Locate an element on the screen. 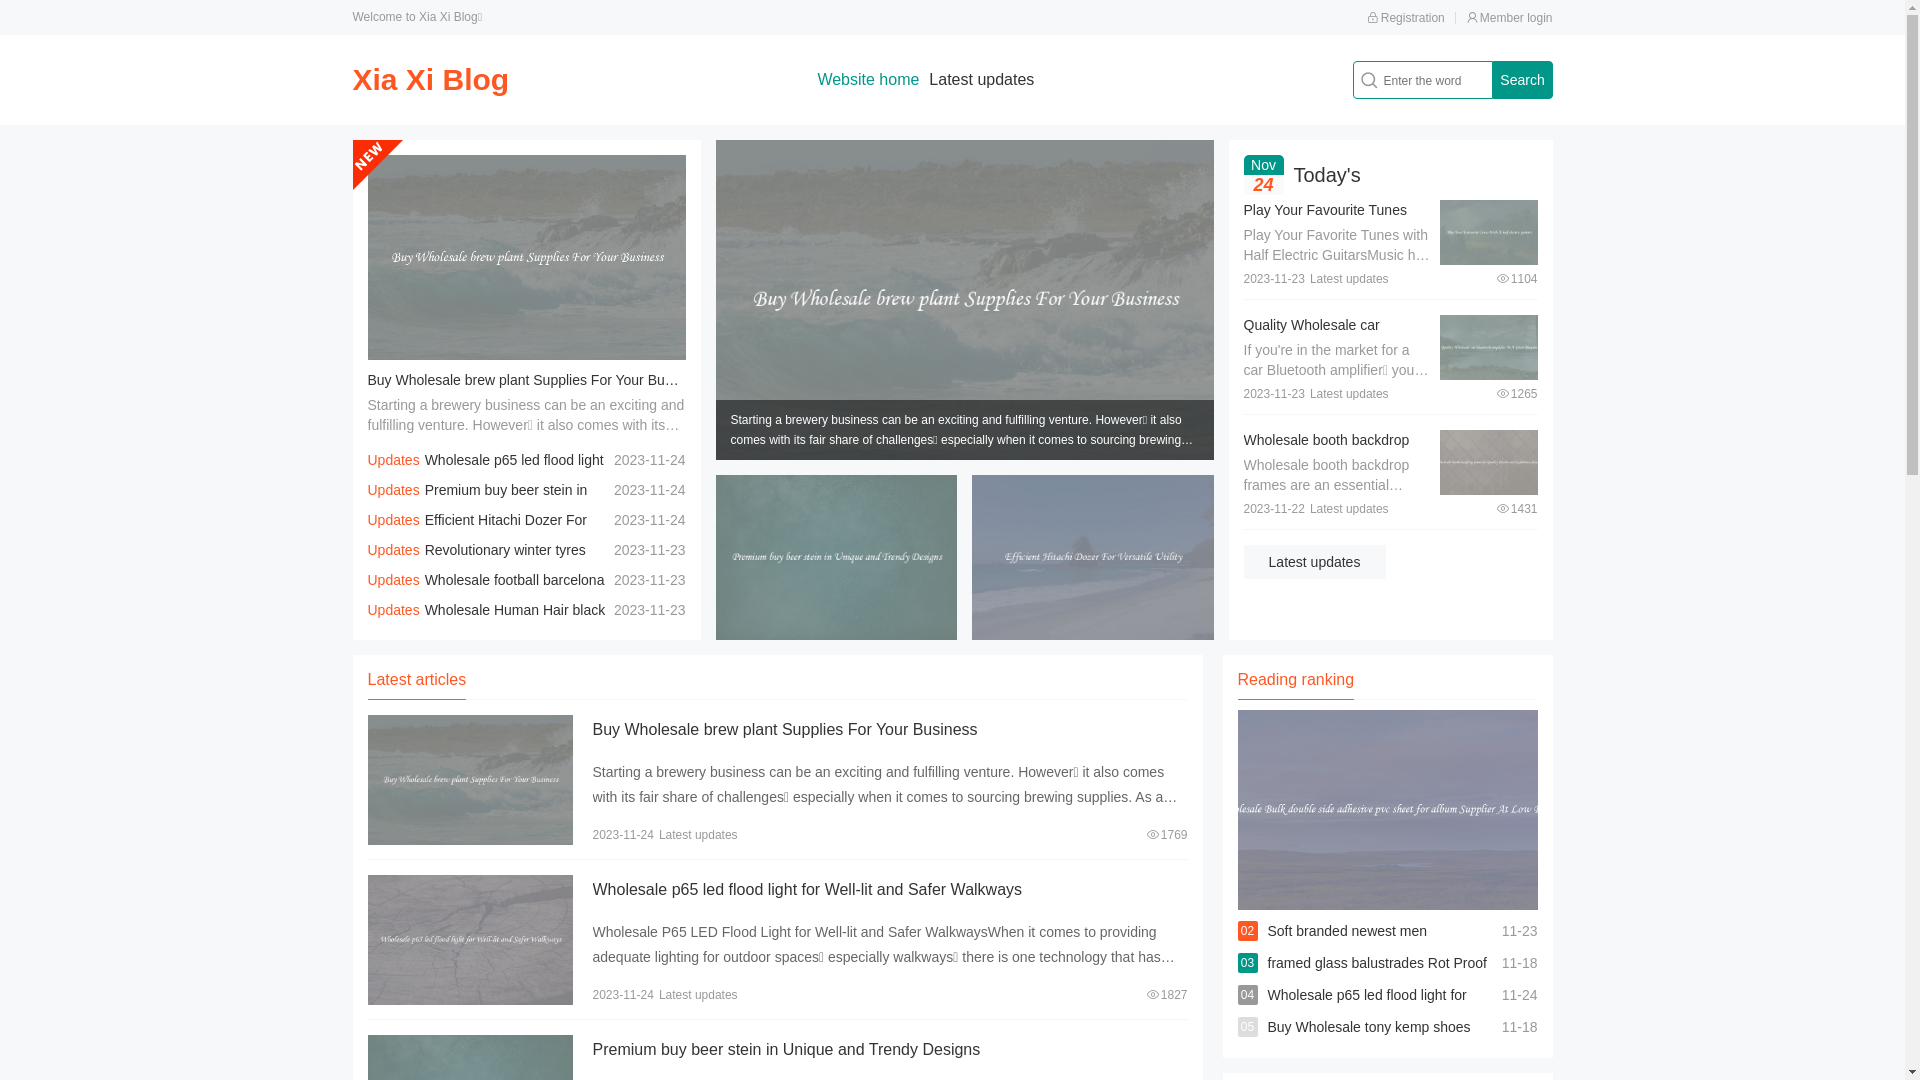 This screenshot has height=1080, width=1920. Member login is located at coordinates (1510, 18).